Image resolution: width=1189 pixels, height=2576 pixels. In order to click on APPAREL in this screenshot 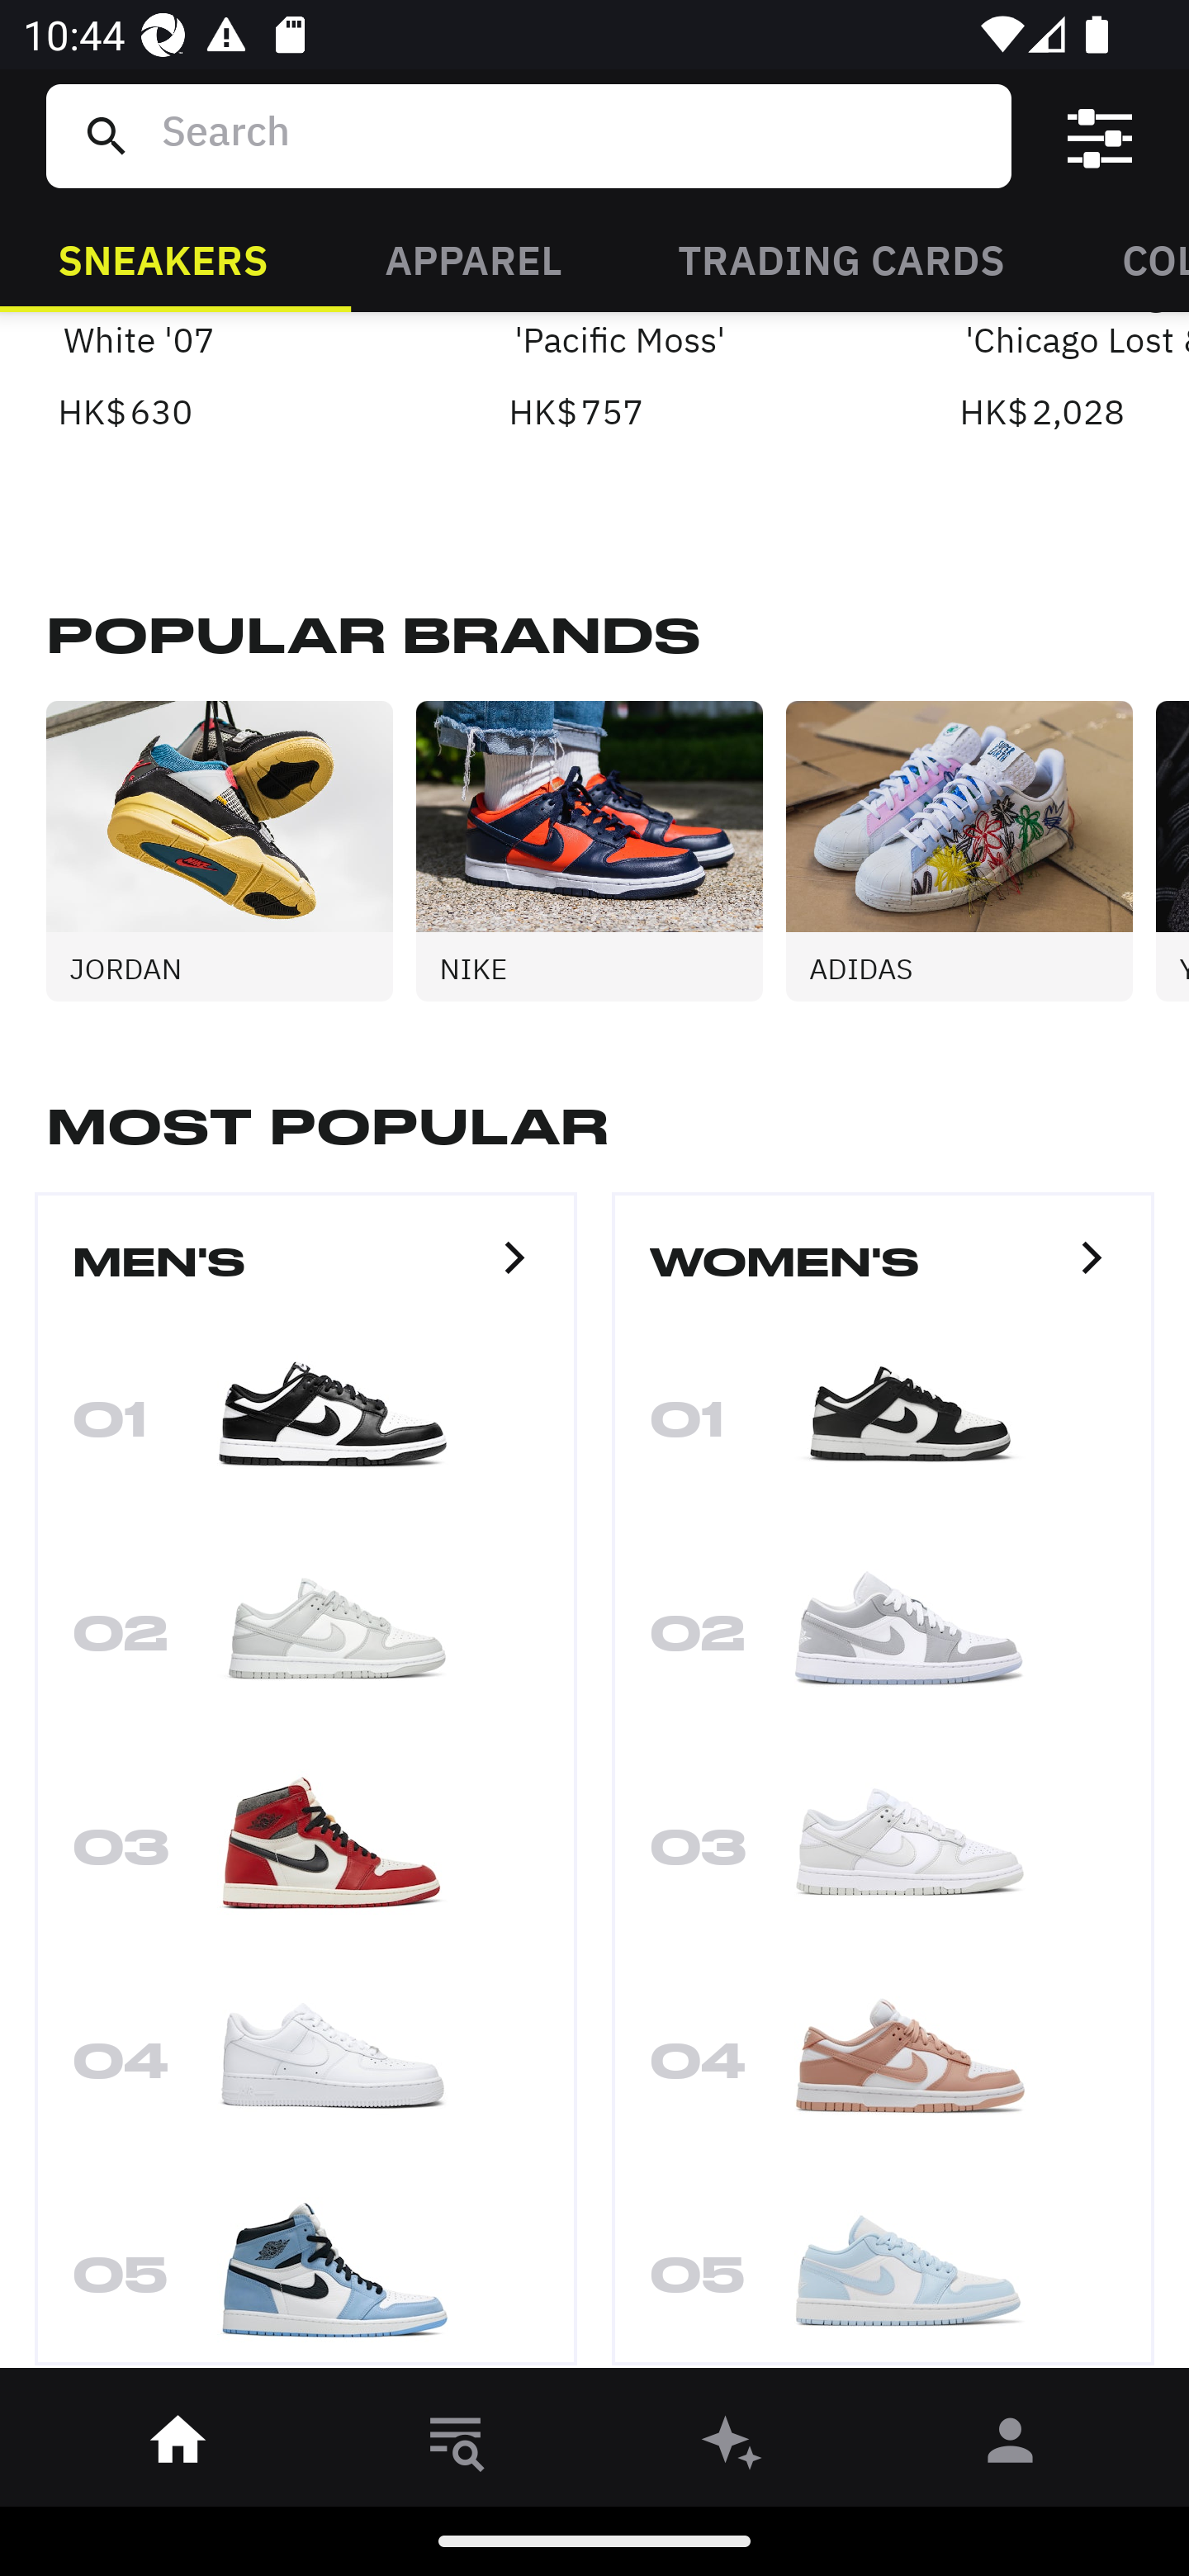, I will do `click(472, 258)`.